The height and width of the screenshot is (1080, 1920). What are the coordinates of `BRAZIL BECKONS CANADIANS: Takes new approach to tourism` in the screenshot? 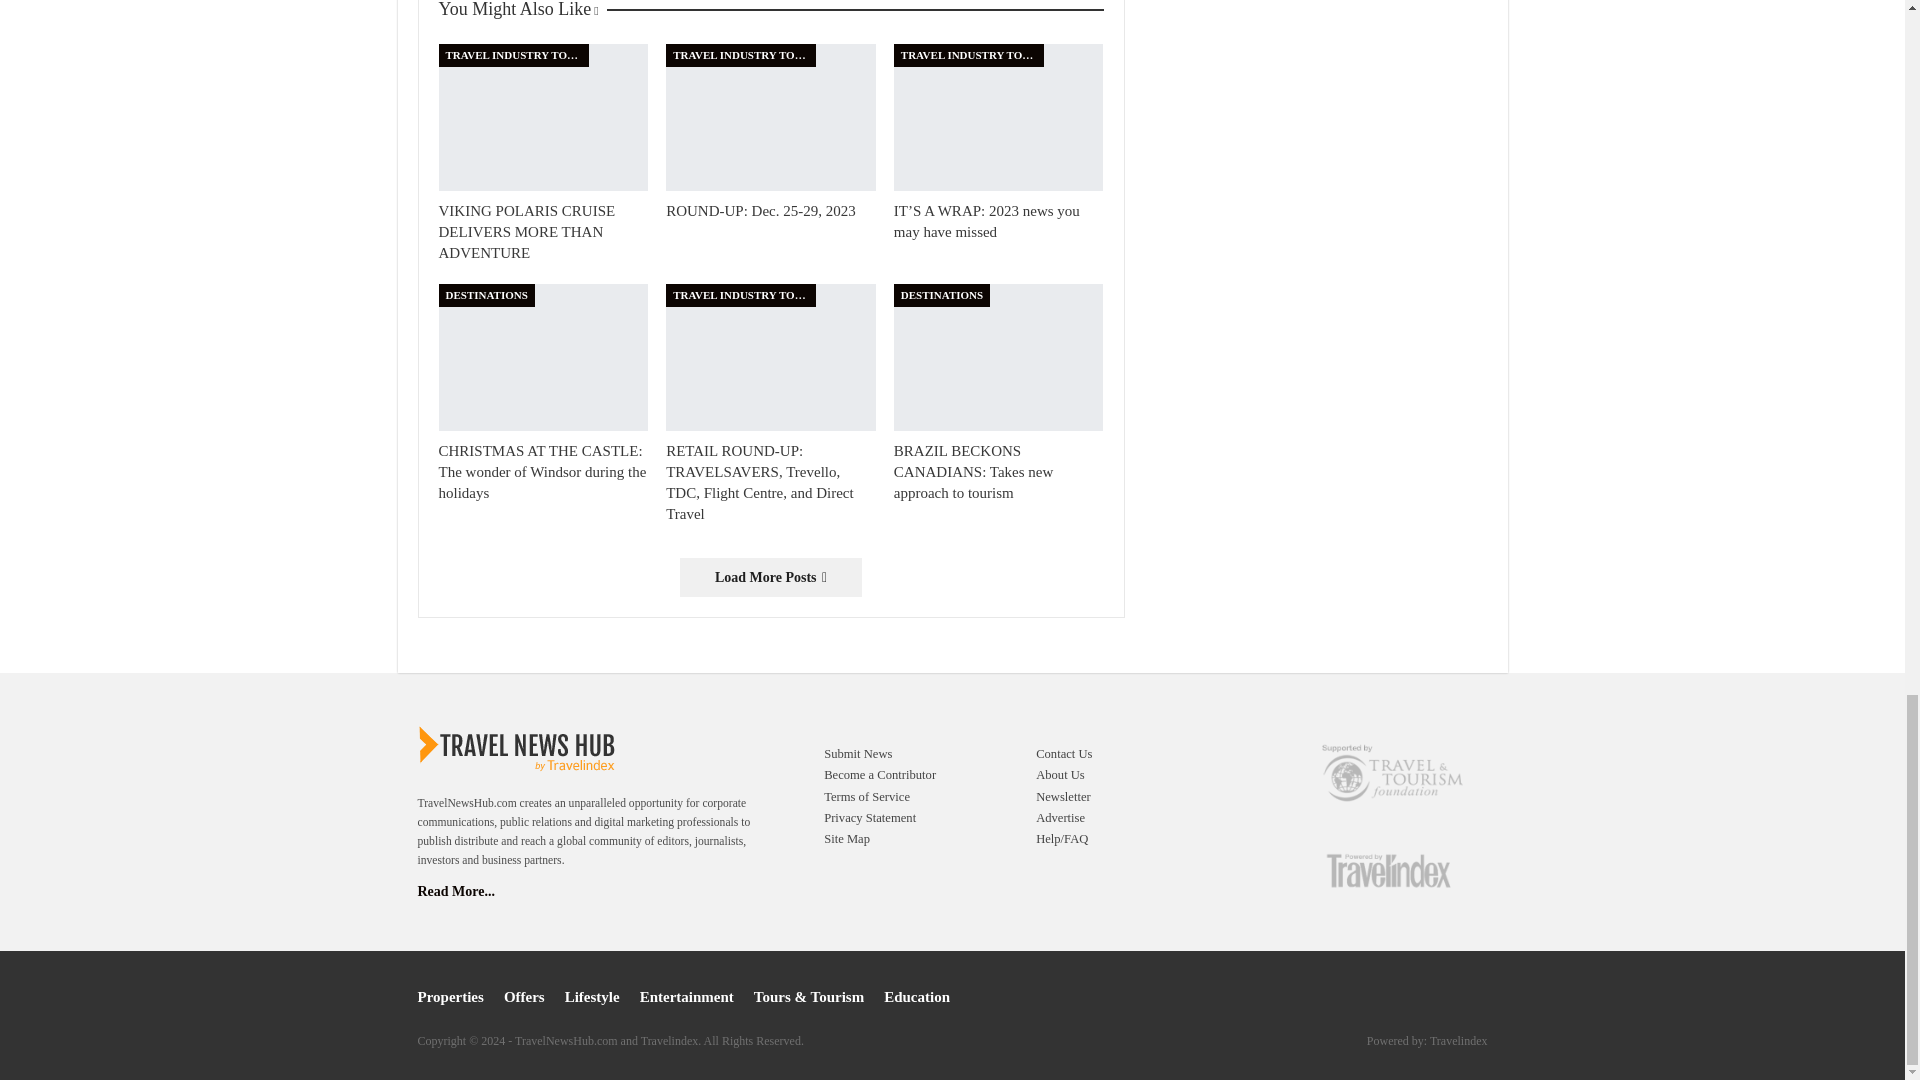 It's located at (974, 472).